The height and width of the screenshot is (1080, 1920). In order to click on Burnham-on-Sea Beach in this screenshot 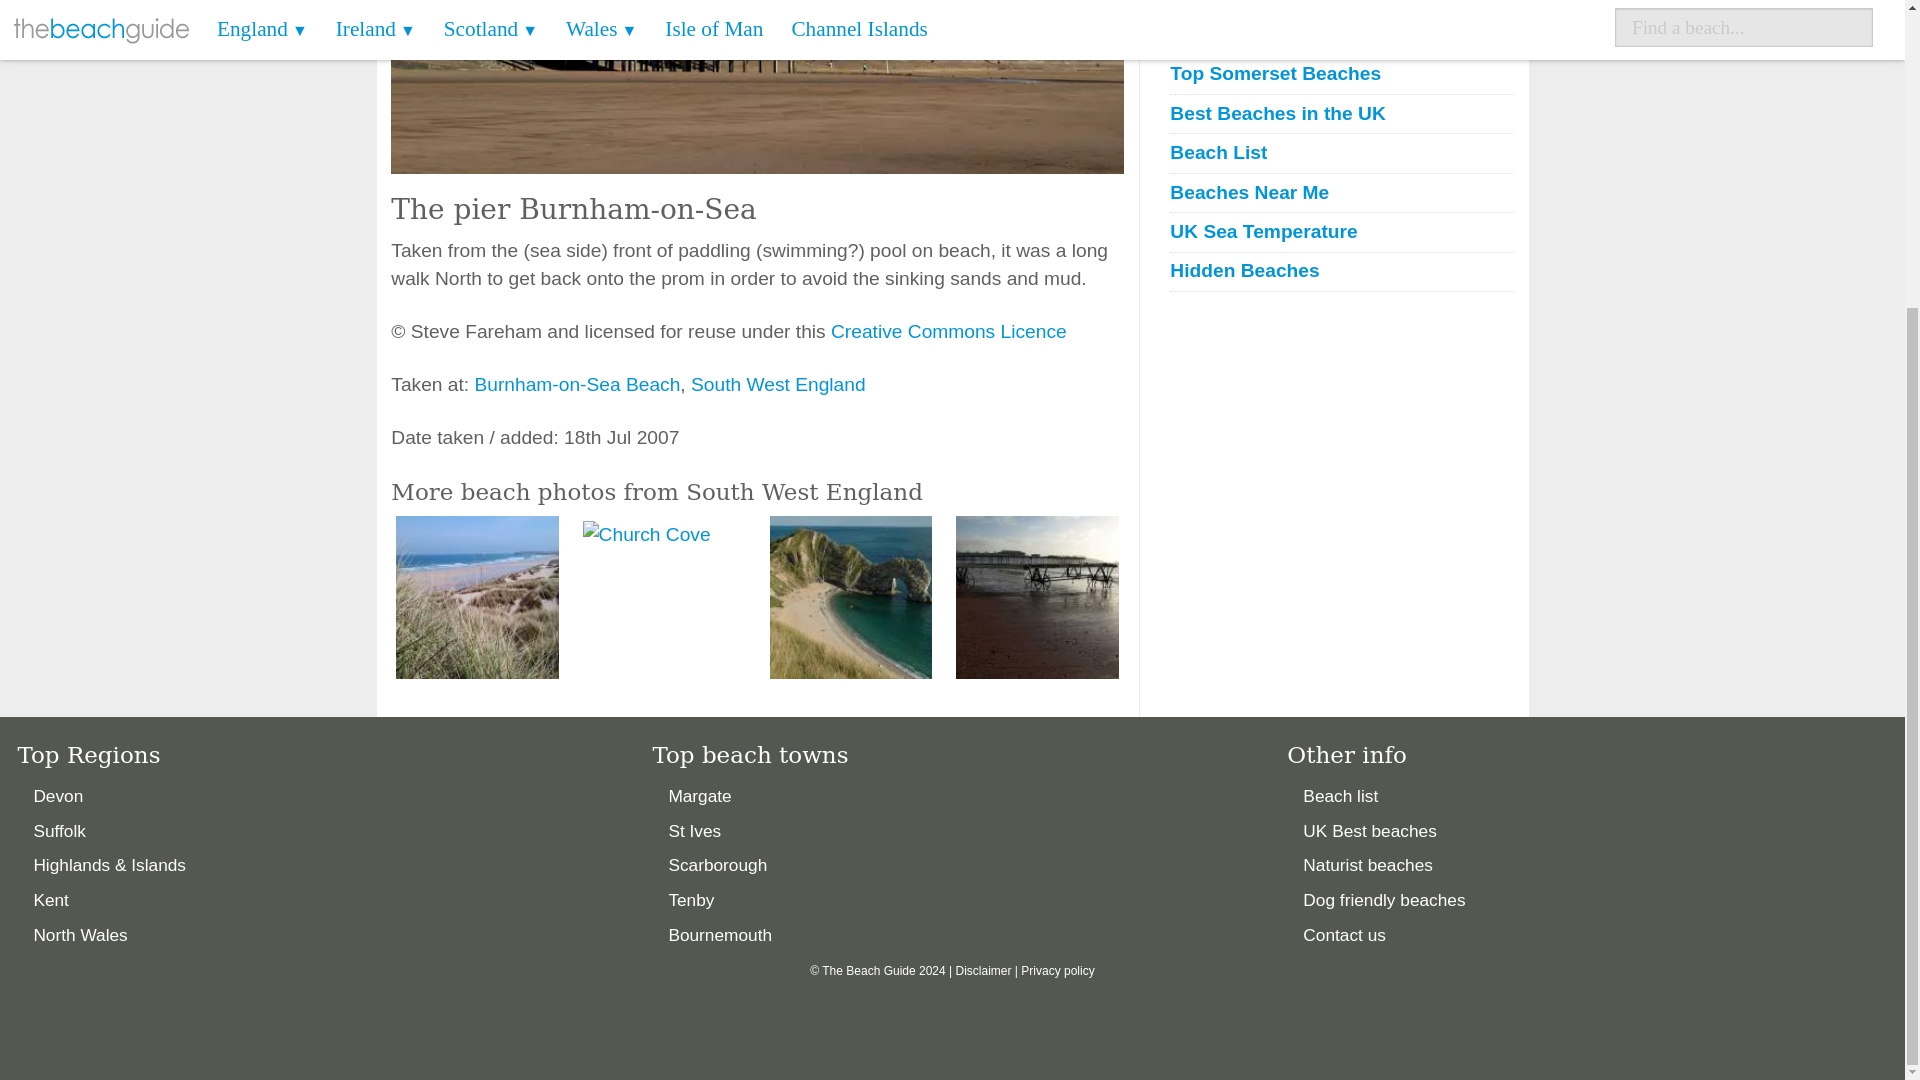, I will do `click(576, 384)`.